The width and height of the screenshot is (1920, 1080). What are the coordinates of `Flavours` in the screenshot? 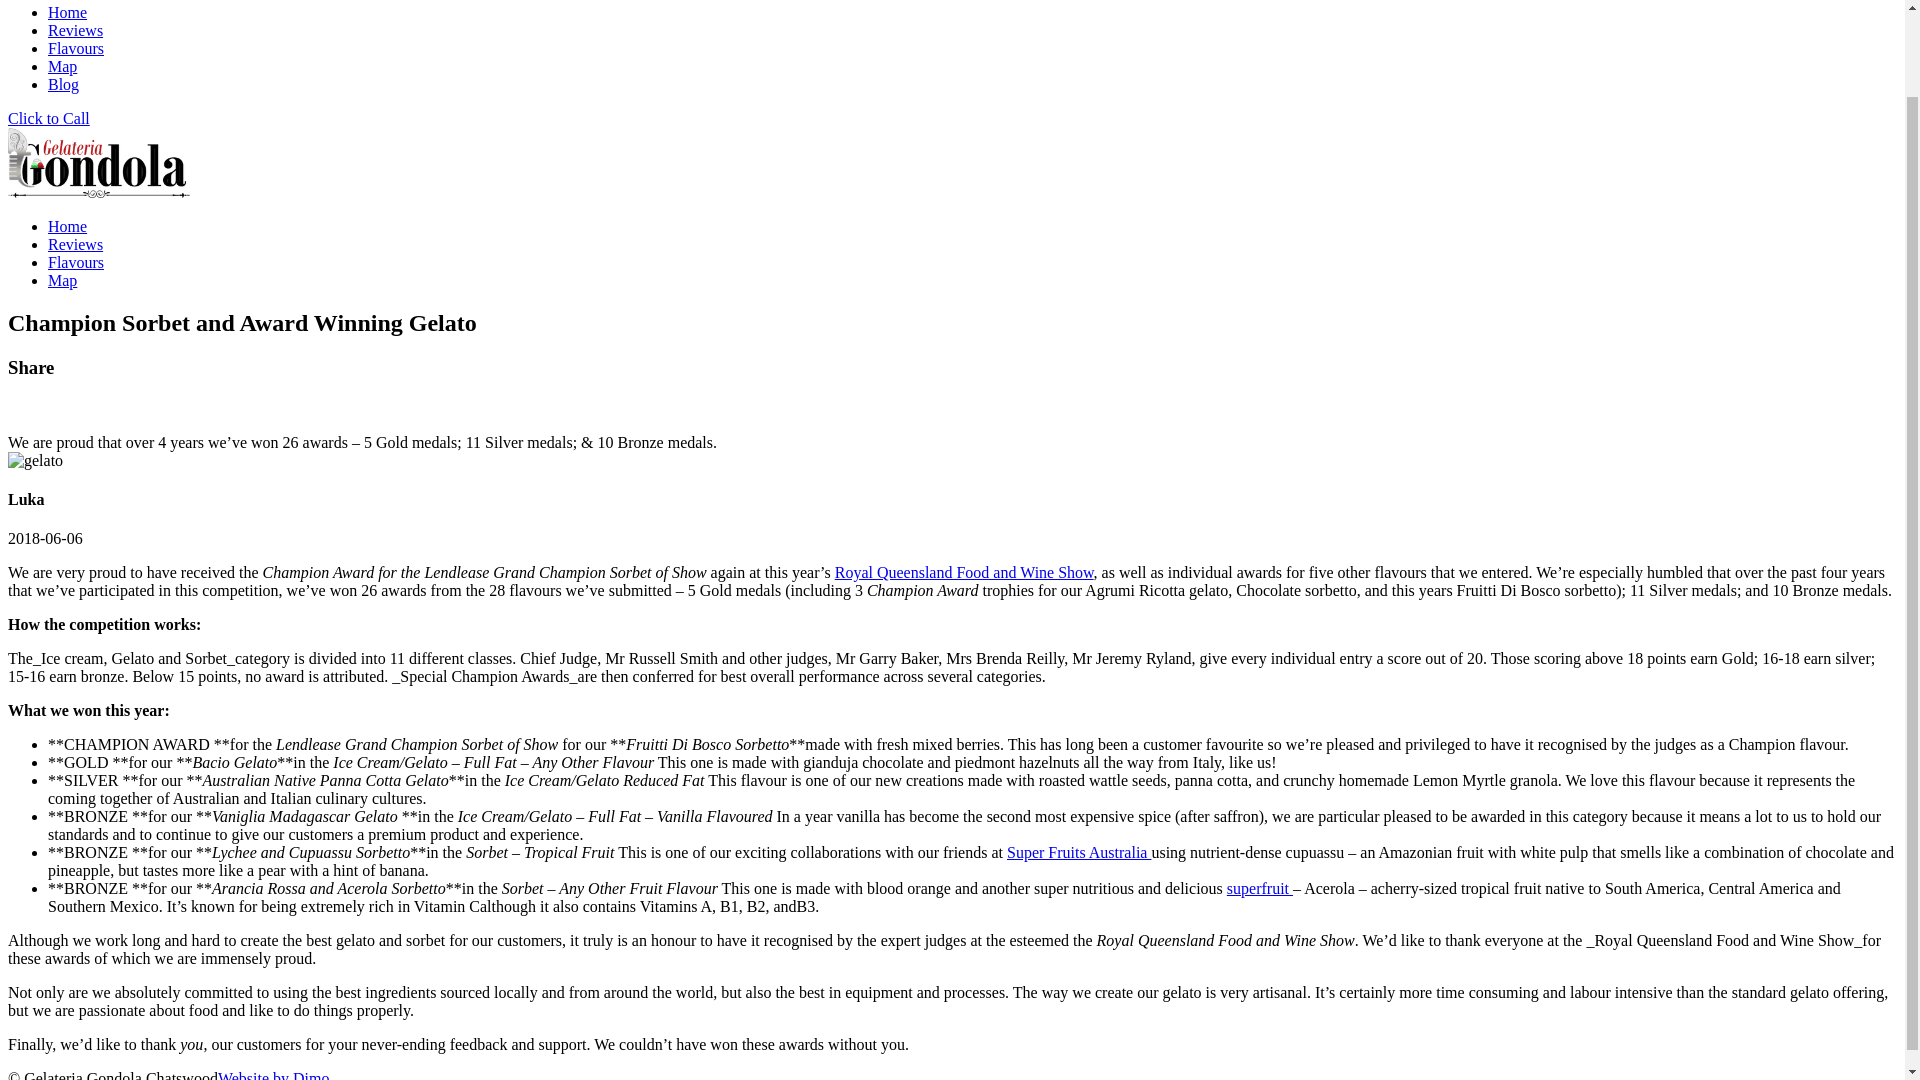 It's located at (76, 262).